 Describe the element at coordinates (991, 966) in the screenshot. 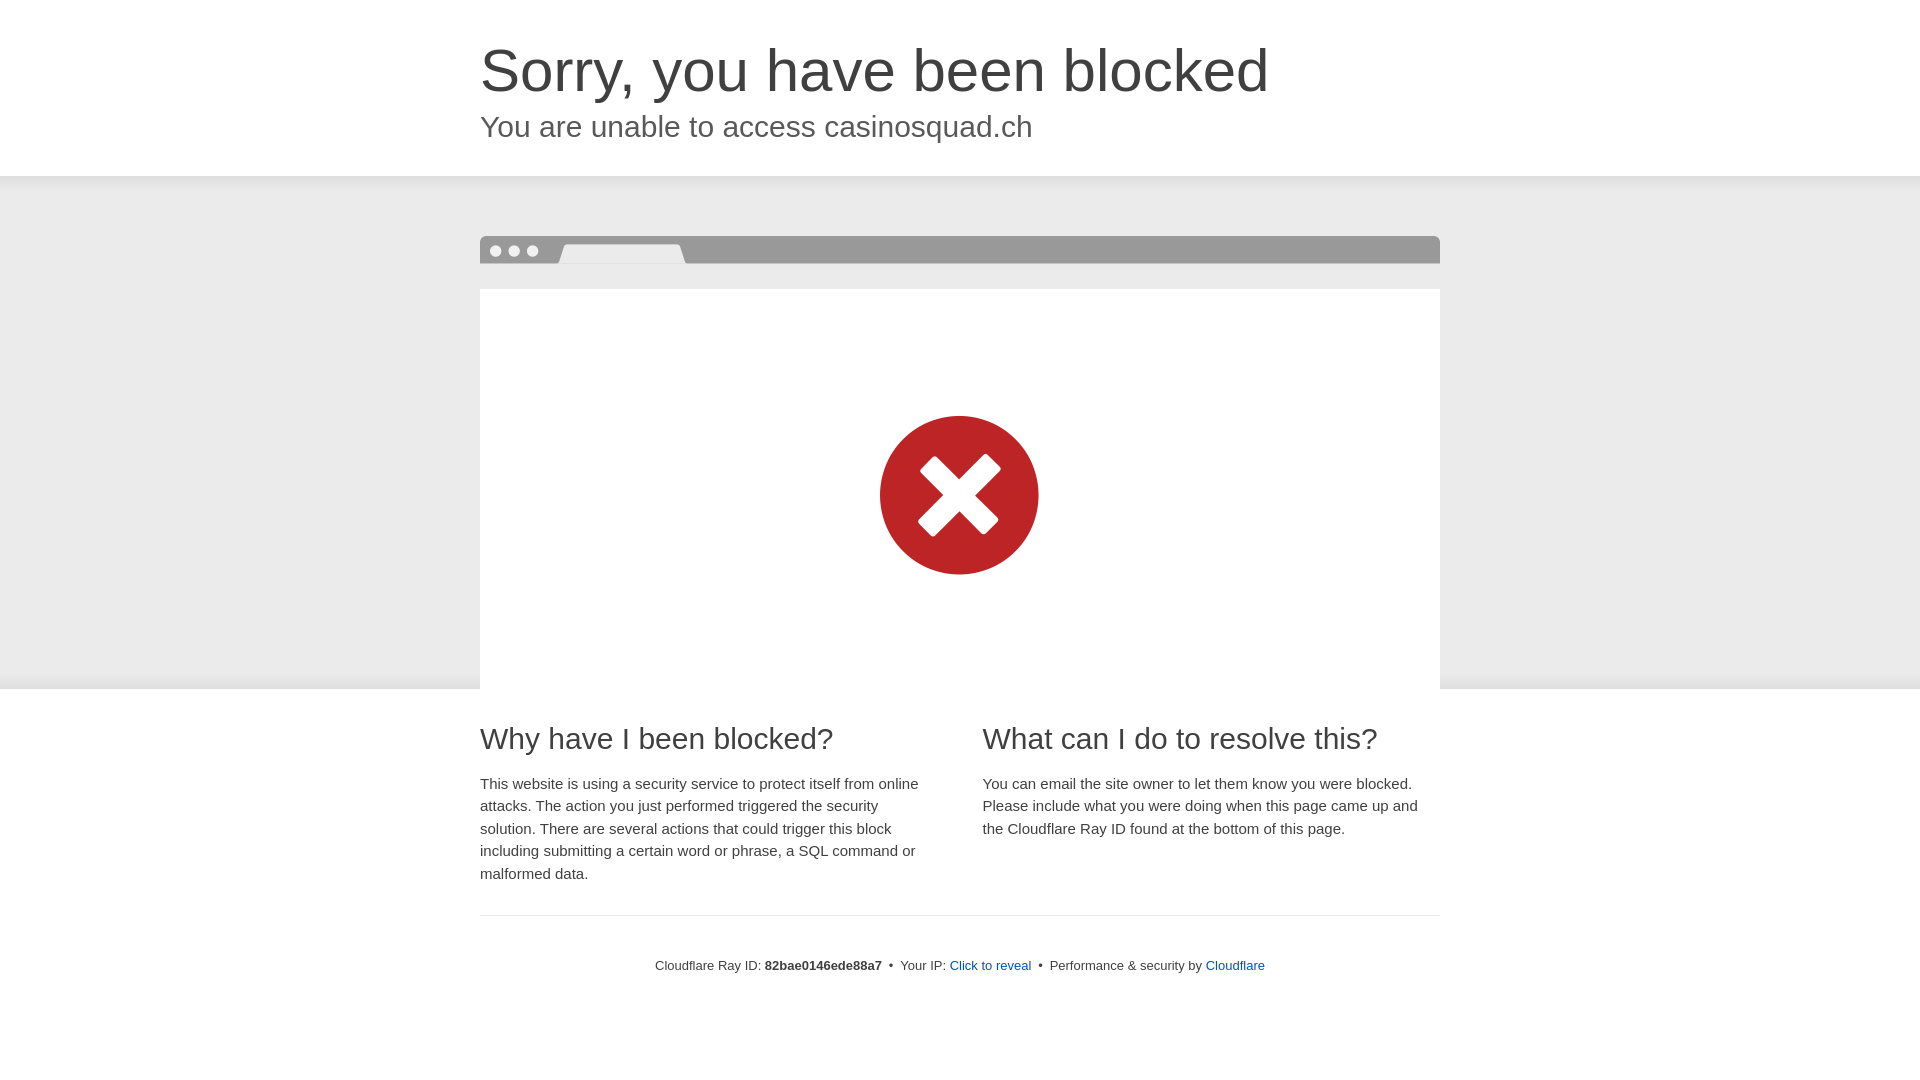

I see `Click to reveal` at that location.